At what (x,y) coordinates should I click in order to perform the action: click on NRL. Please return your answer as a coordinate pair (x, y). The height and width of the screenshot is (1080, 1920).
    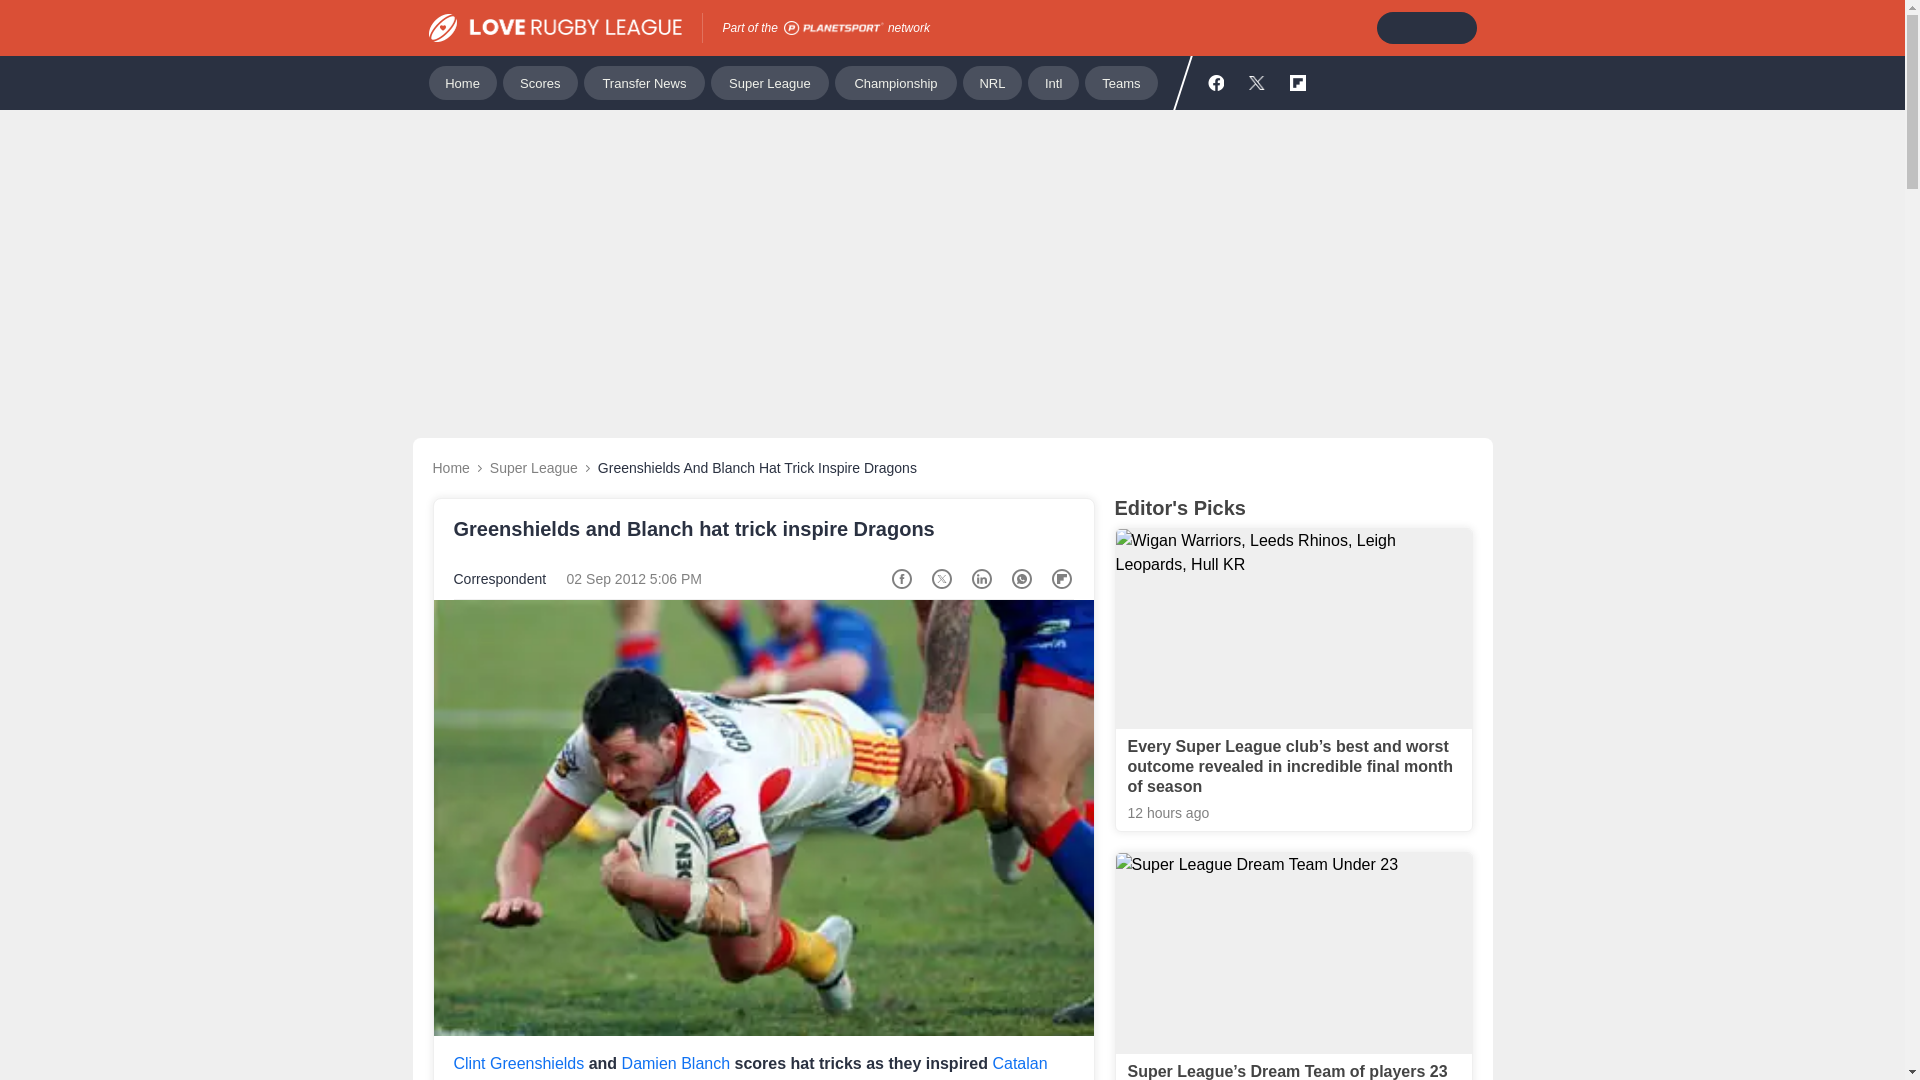
    Looking at the image, I should click on (992, 82).